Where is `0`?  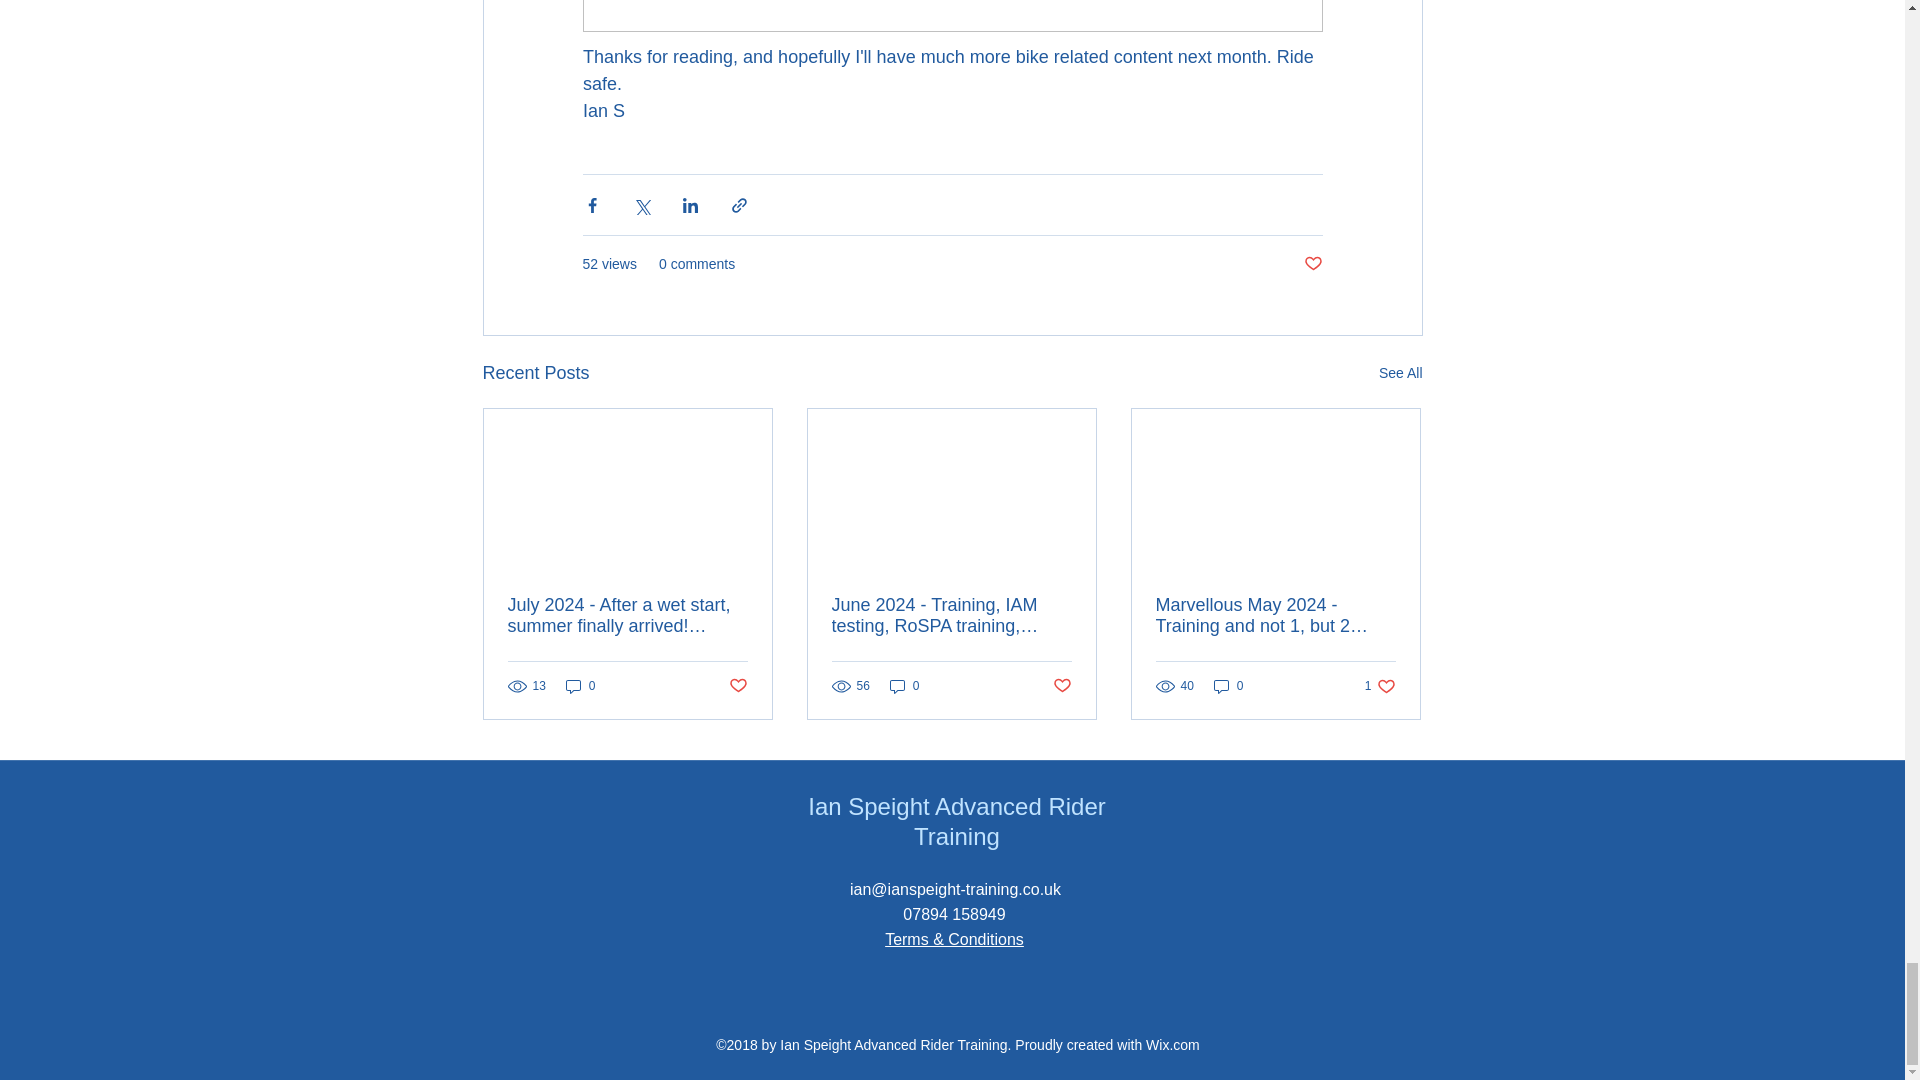 0 is located at coordinates (580, 686).